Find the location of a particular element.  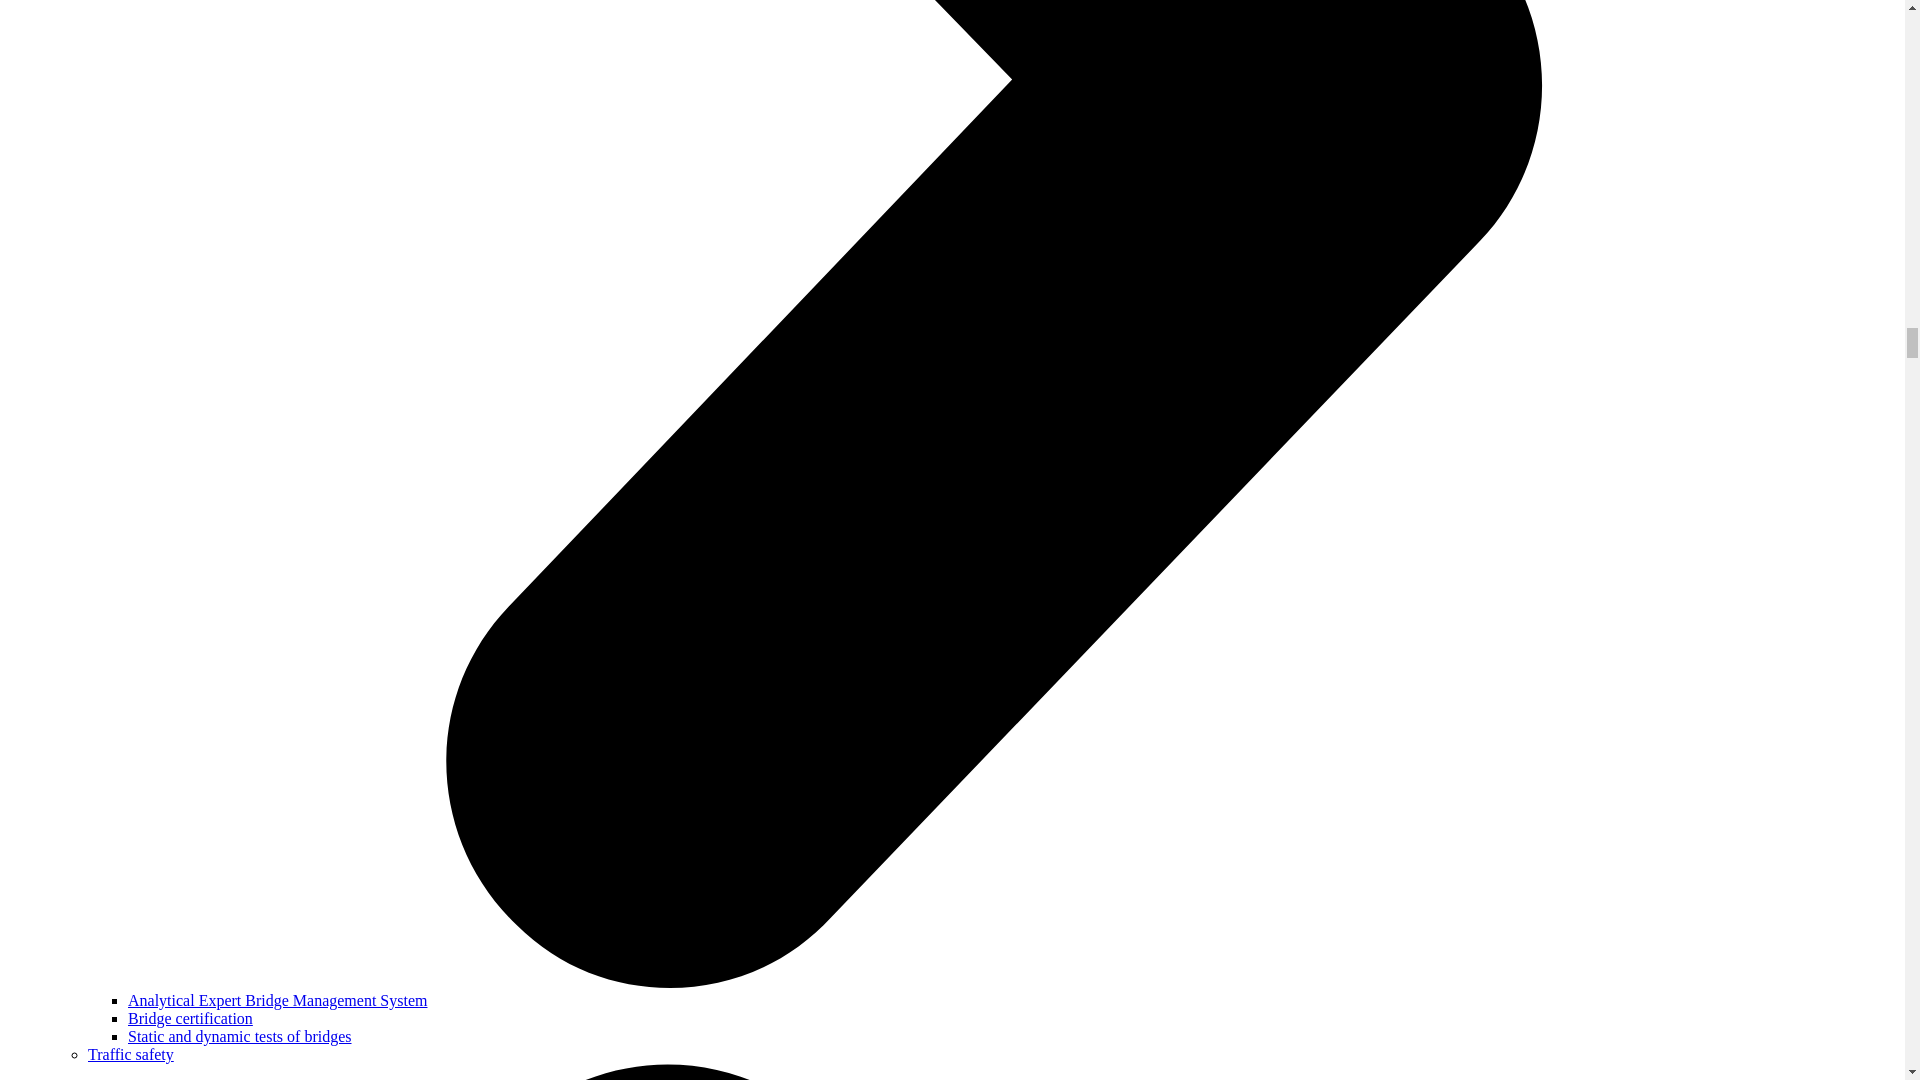

Bridge certification is located at coordinates (190, 1018).